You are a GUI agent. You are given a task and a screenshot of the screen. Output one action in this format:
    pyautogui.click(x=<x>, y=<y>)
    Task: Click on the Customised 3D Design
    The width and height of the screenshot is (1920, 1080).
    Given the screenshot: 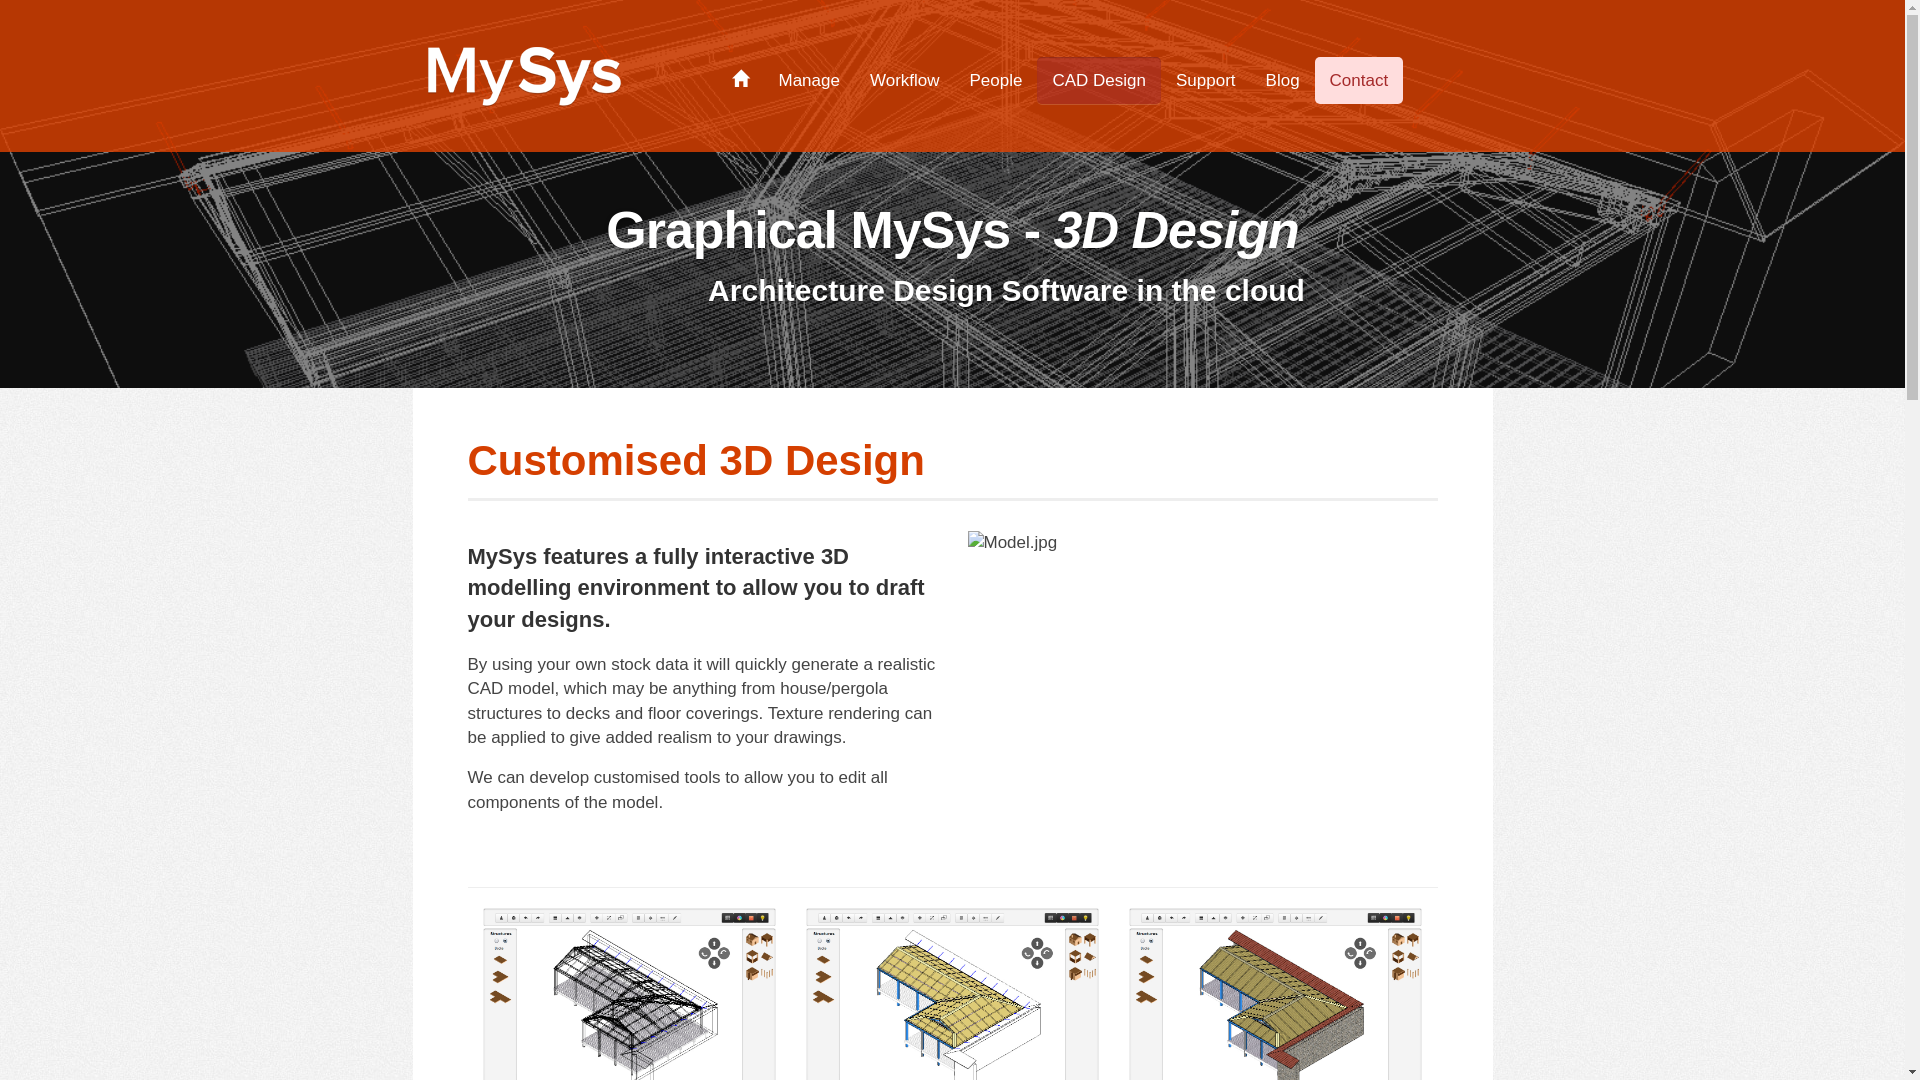 What is the action you would take?
    pyautogui.click(x=696, y=460)
    